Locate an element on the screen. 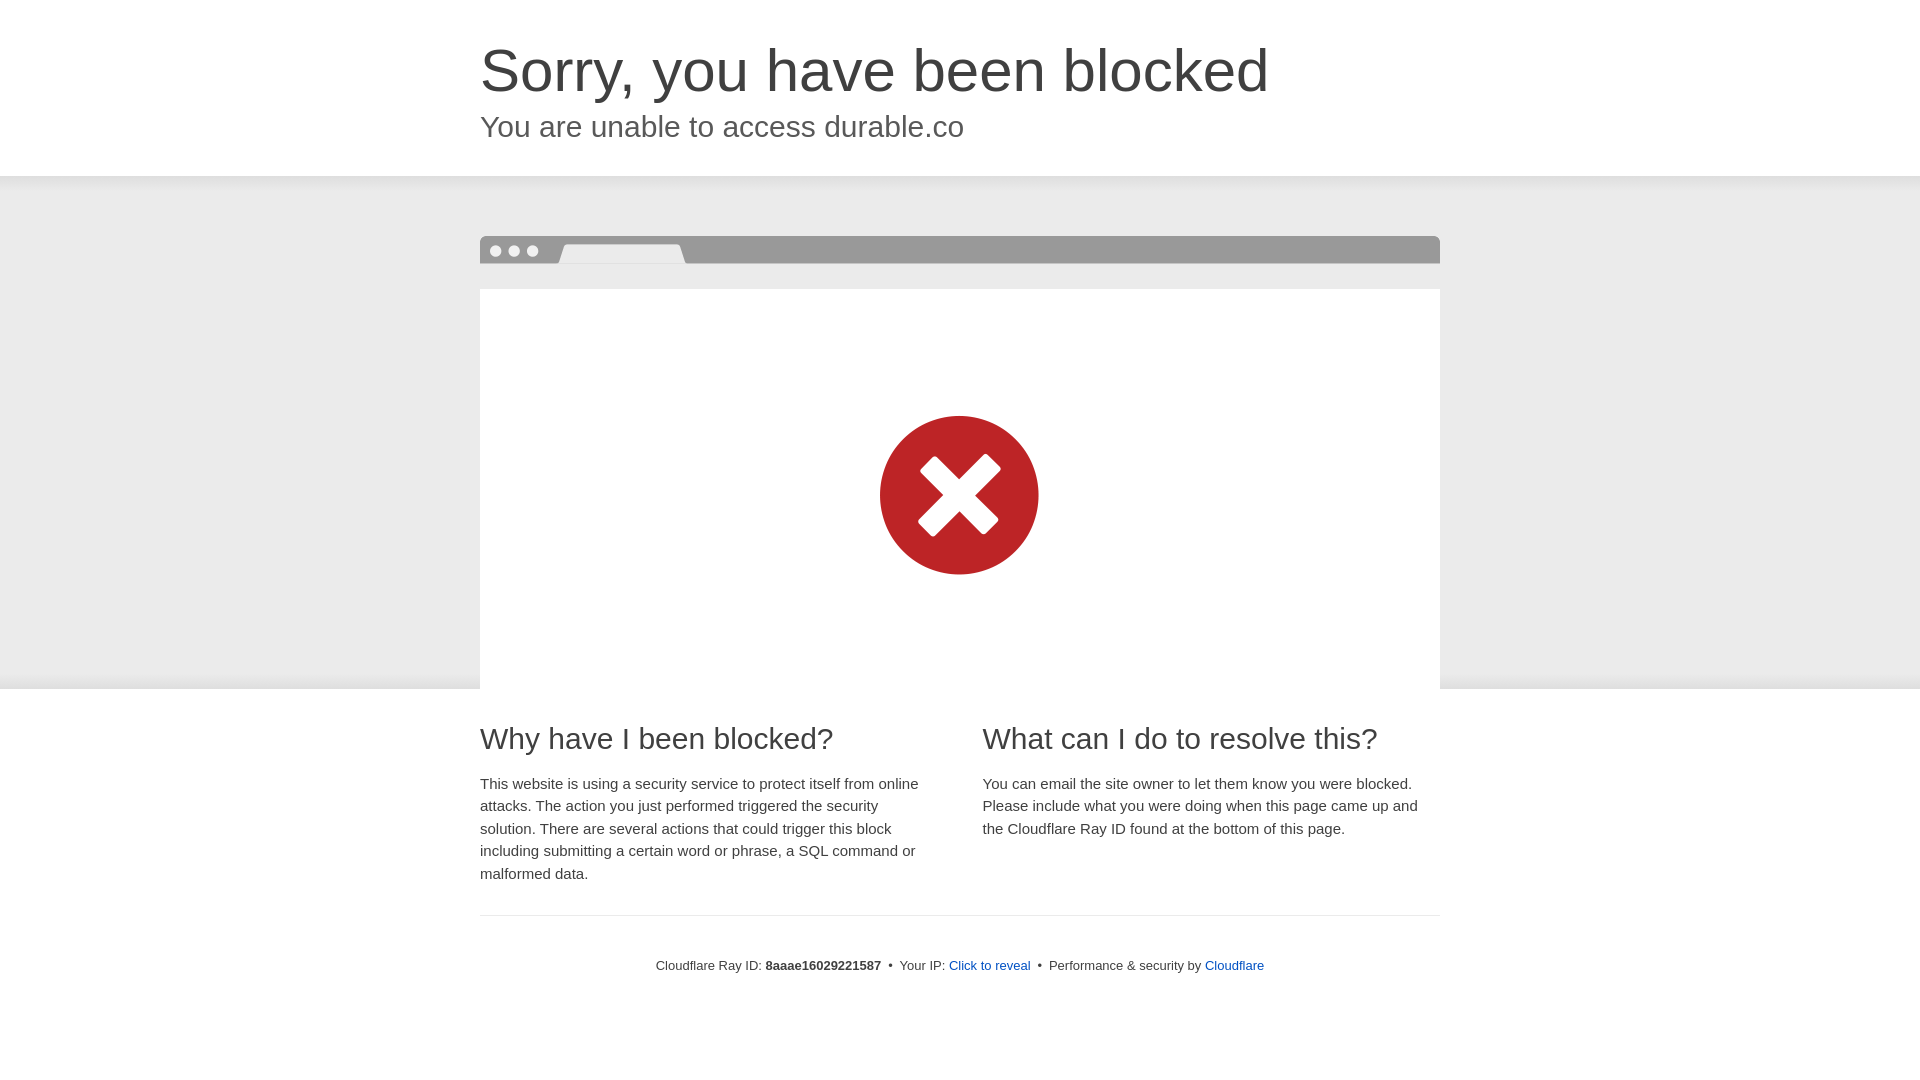 This screenshot has height=1080, width=1920. Cloudflare is located at coordinates (1234, 965).